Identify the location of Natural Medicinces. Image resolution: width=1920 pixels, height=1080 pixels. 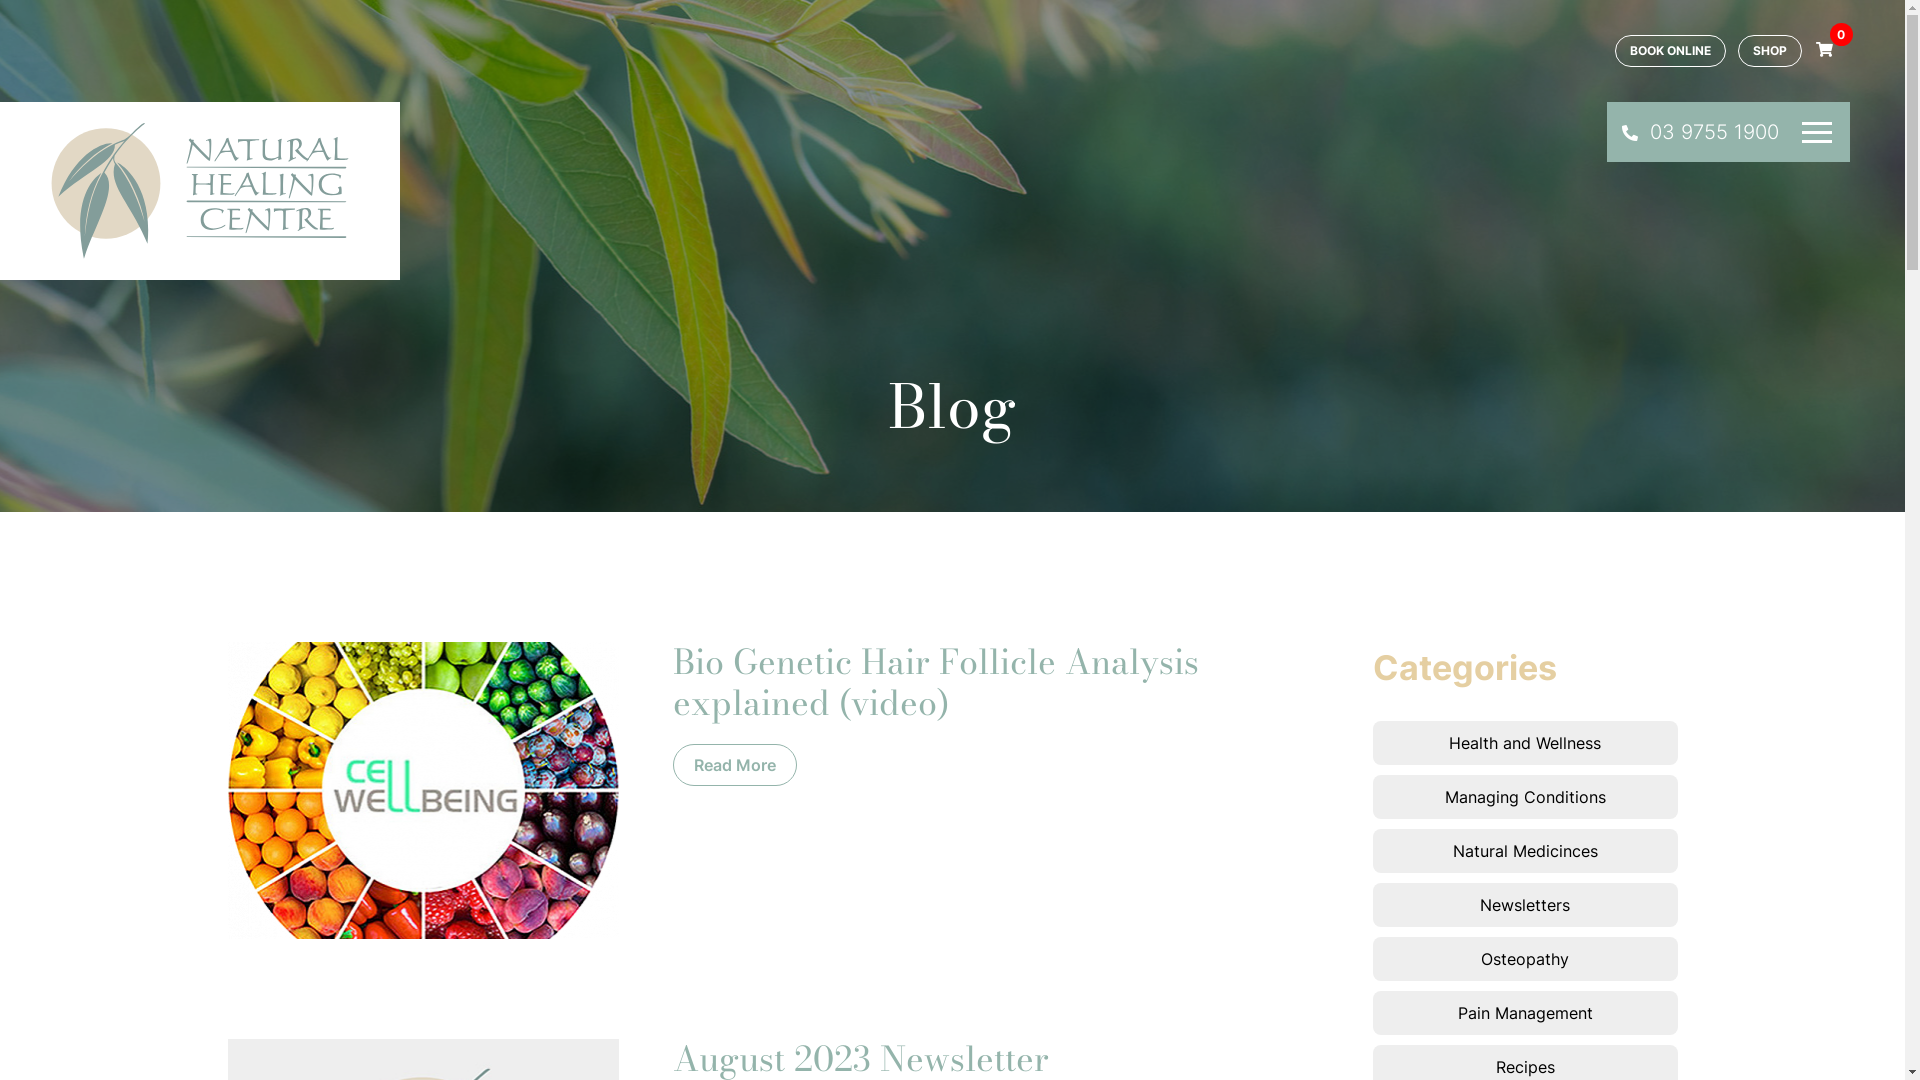
(1526, 851).